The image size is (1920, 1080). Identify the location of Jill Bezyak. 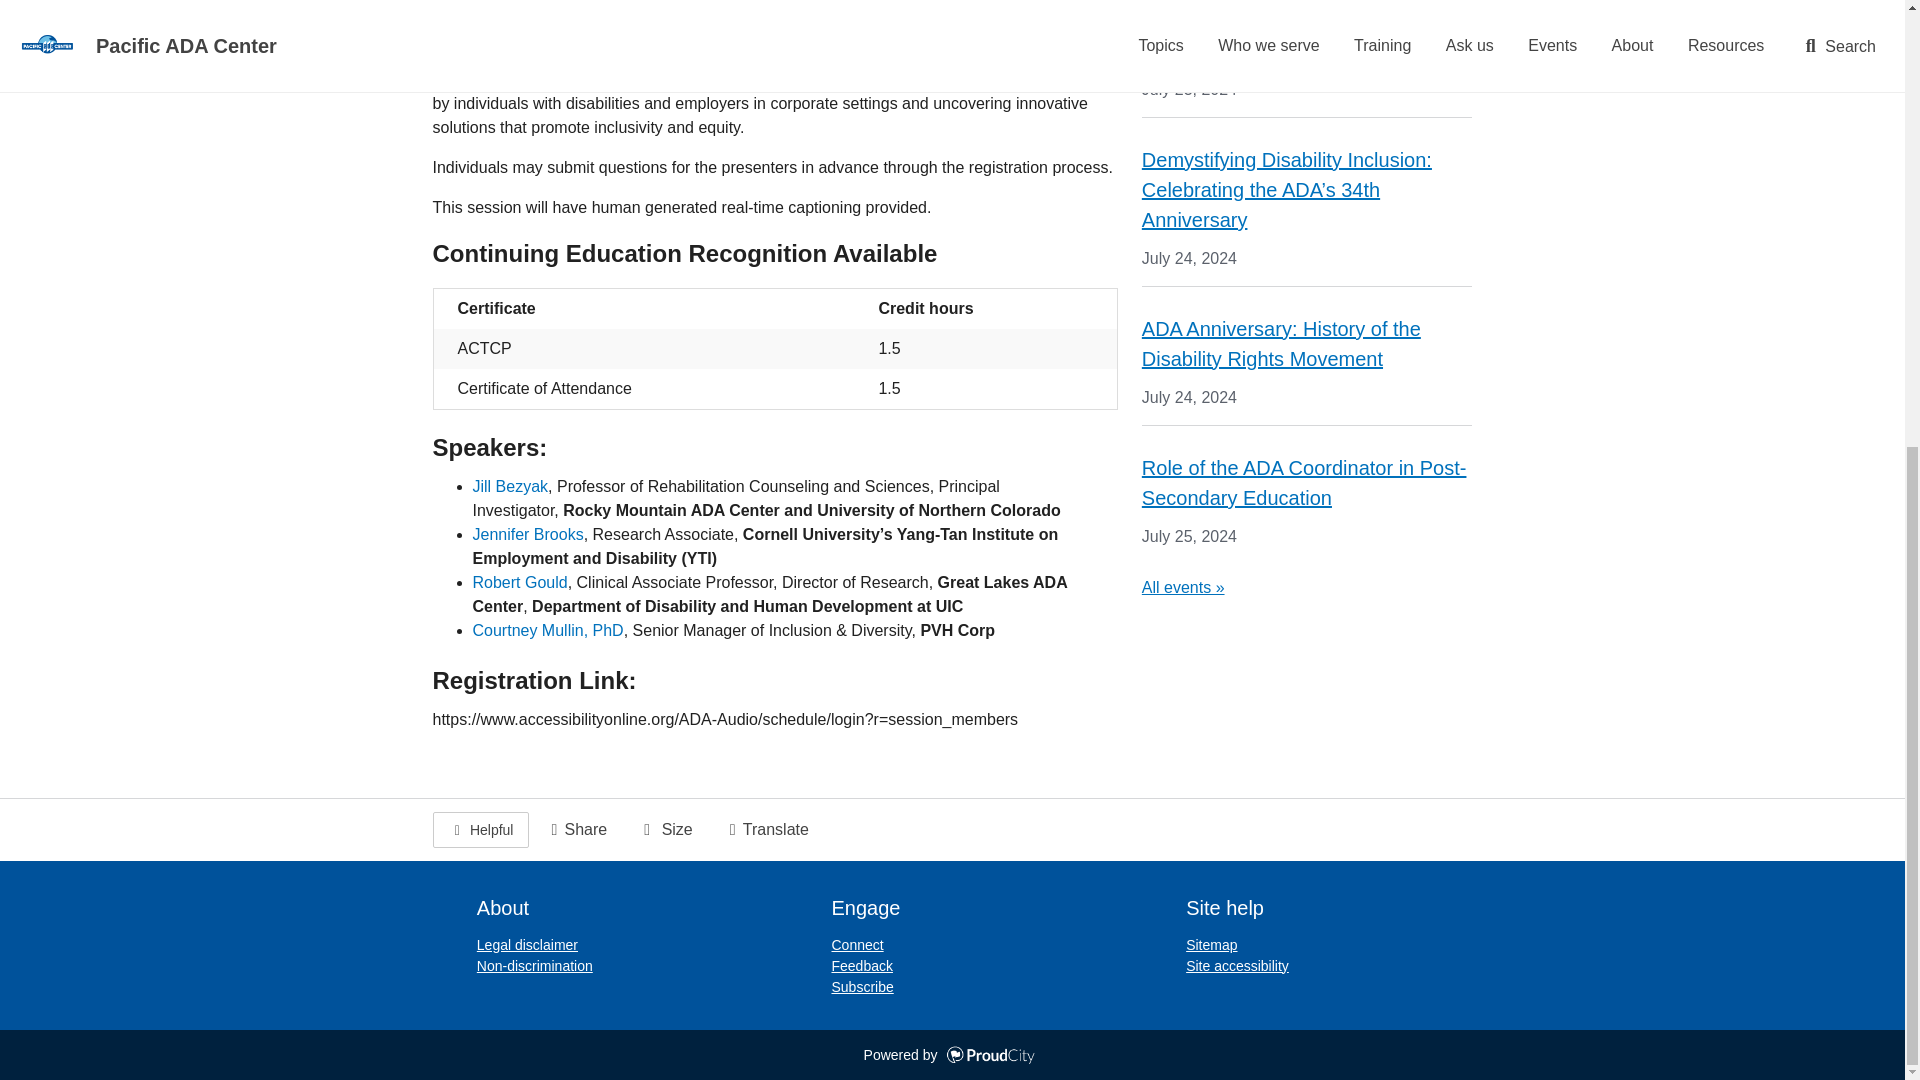
(510, 486).